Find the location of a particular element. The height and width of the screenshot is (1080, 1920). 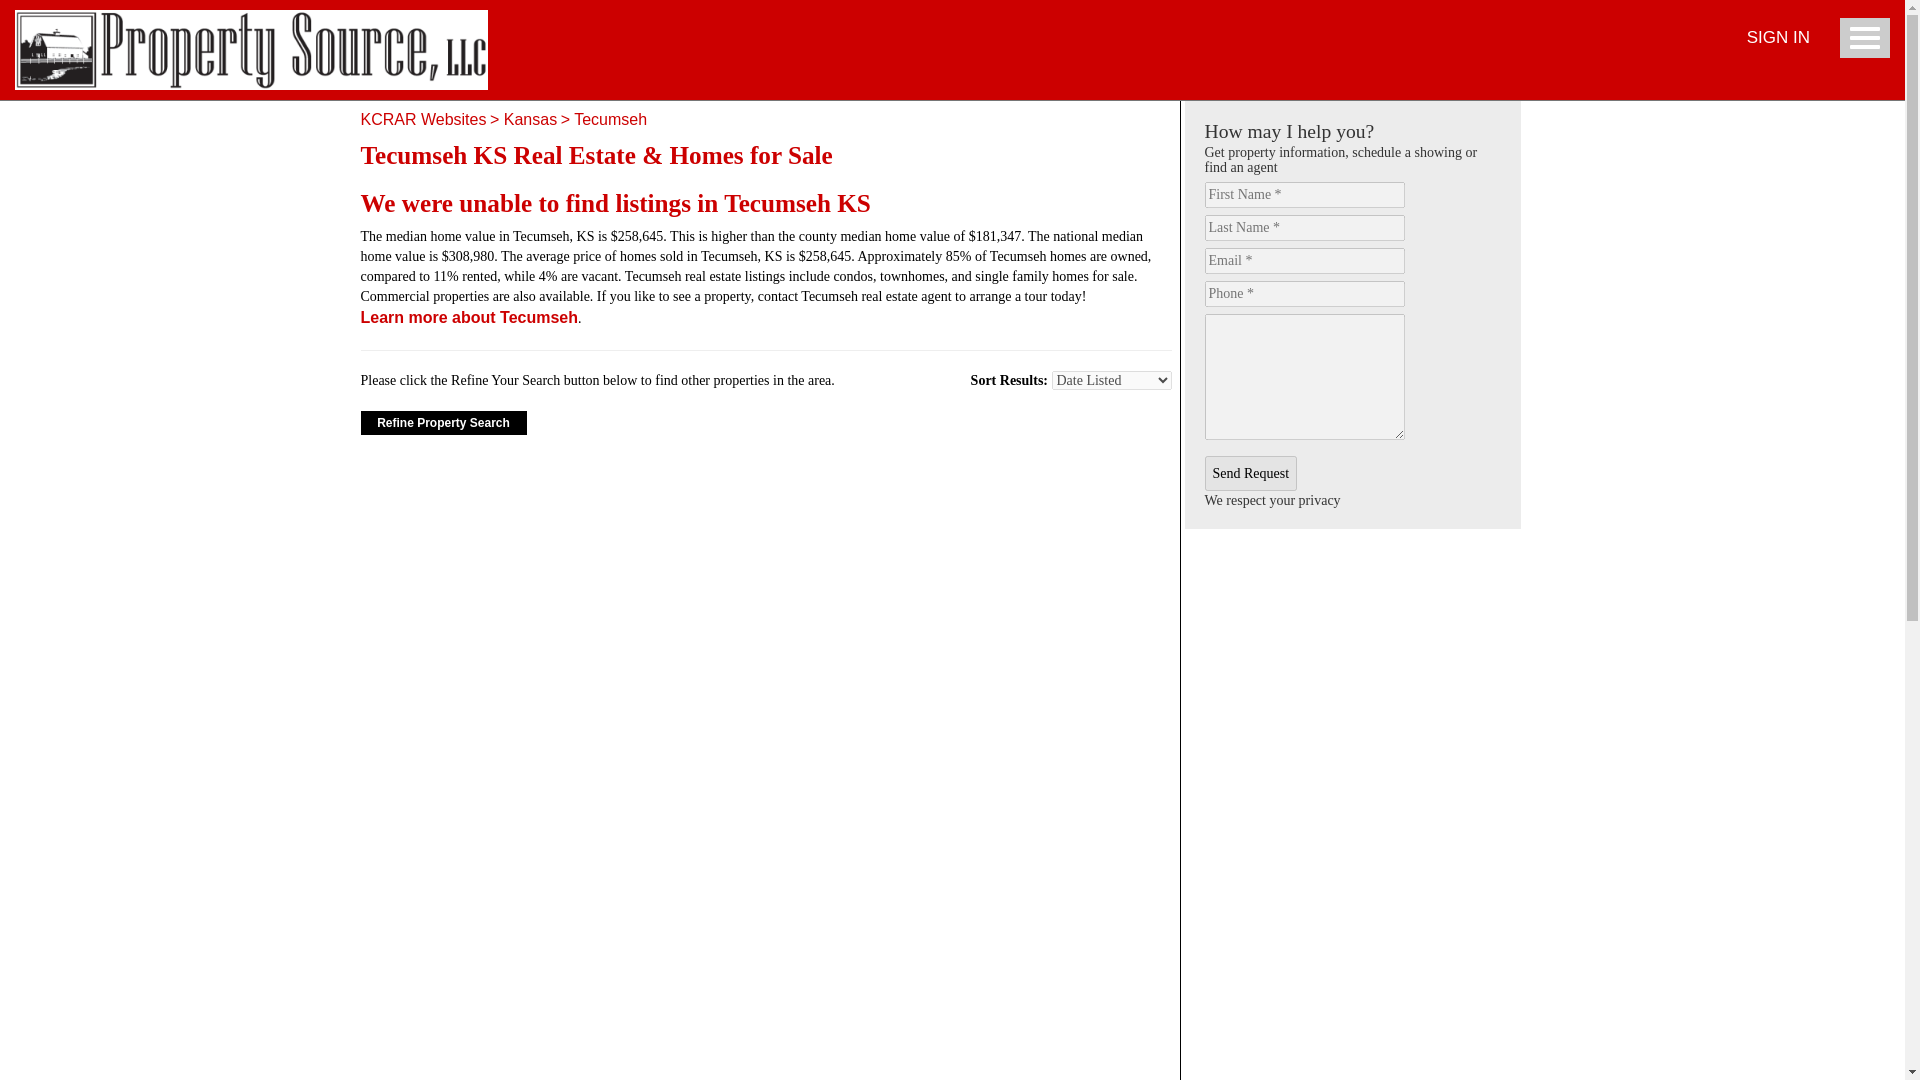

Send Request is located at coordinates (1250, 473).